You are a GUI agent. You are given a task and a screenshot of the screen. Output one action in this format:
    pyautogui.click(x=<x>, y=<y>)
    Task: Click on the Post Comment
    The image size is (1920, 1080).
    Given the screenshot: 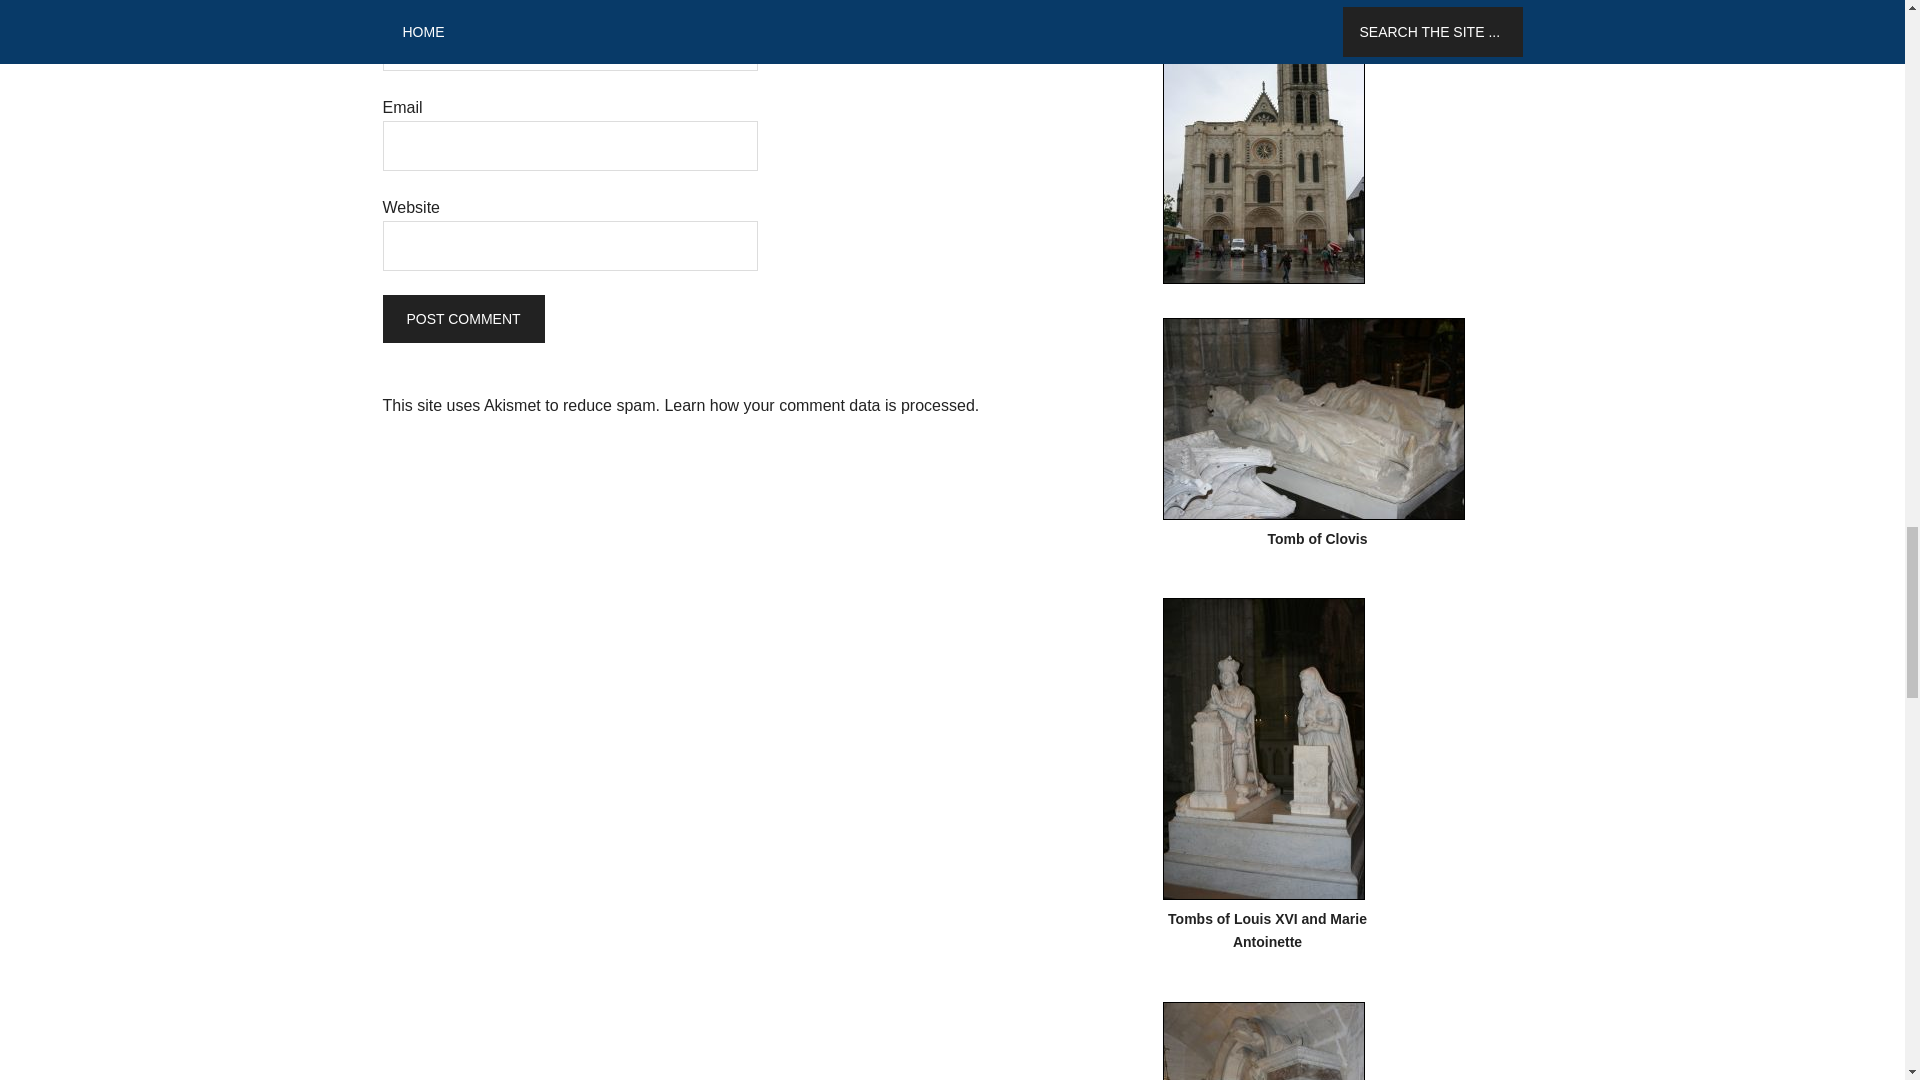 What is the action you would take?
    pyautogui.click(x=462, y=318)
    